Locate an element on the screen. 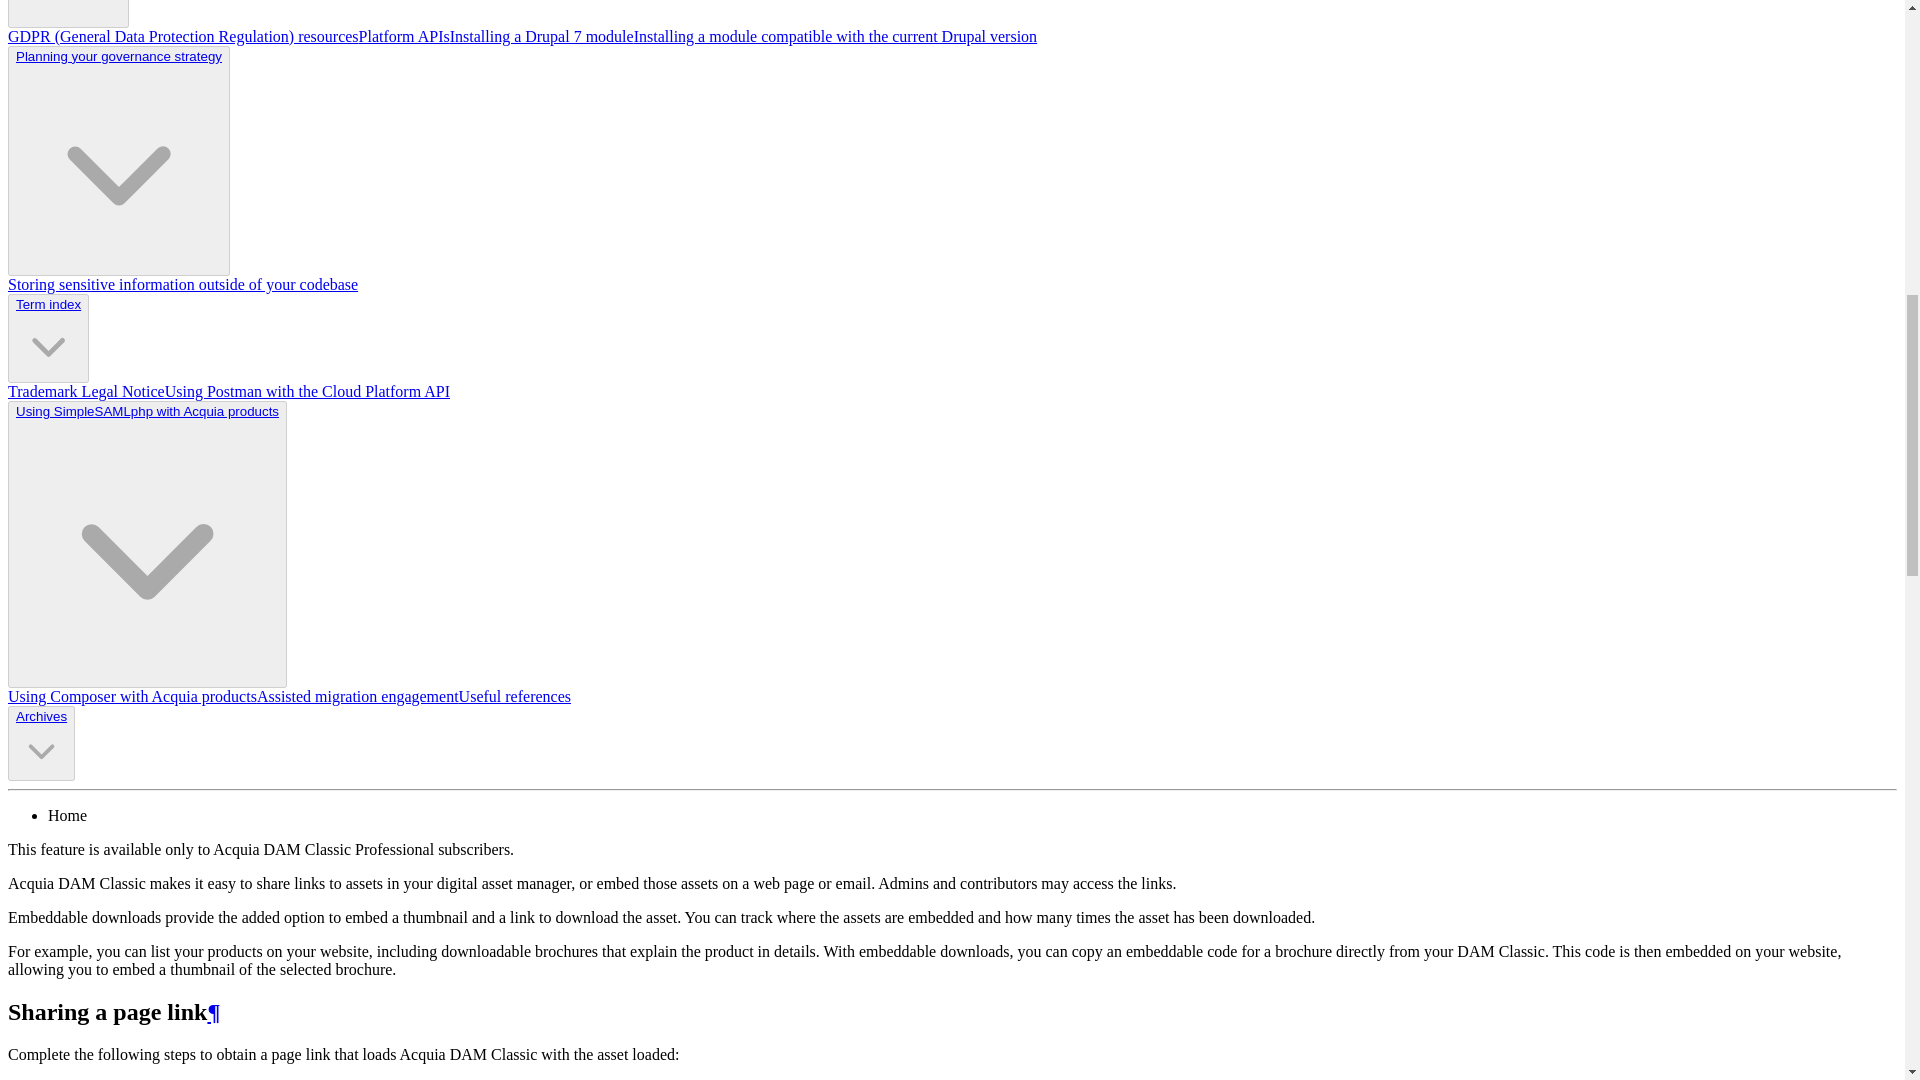  Planning your governance strategy is located at coordinates (118, 56).